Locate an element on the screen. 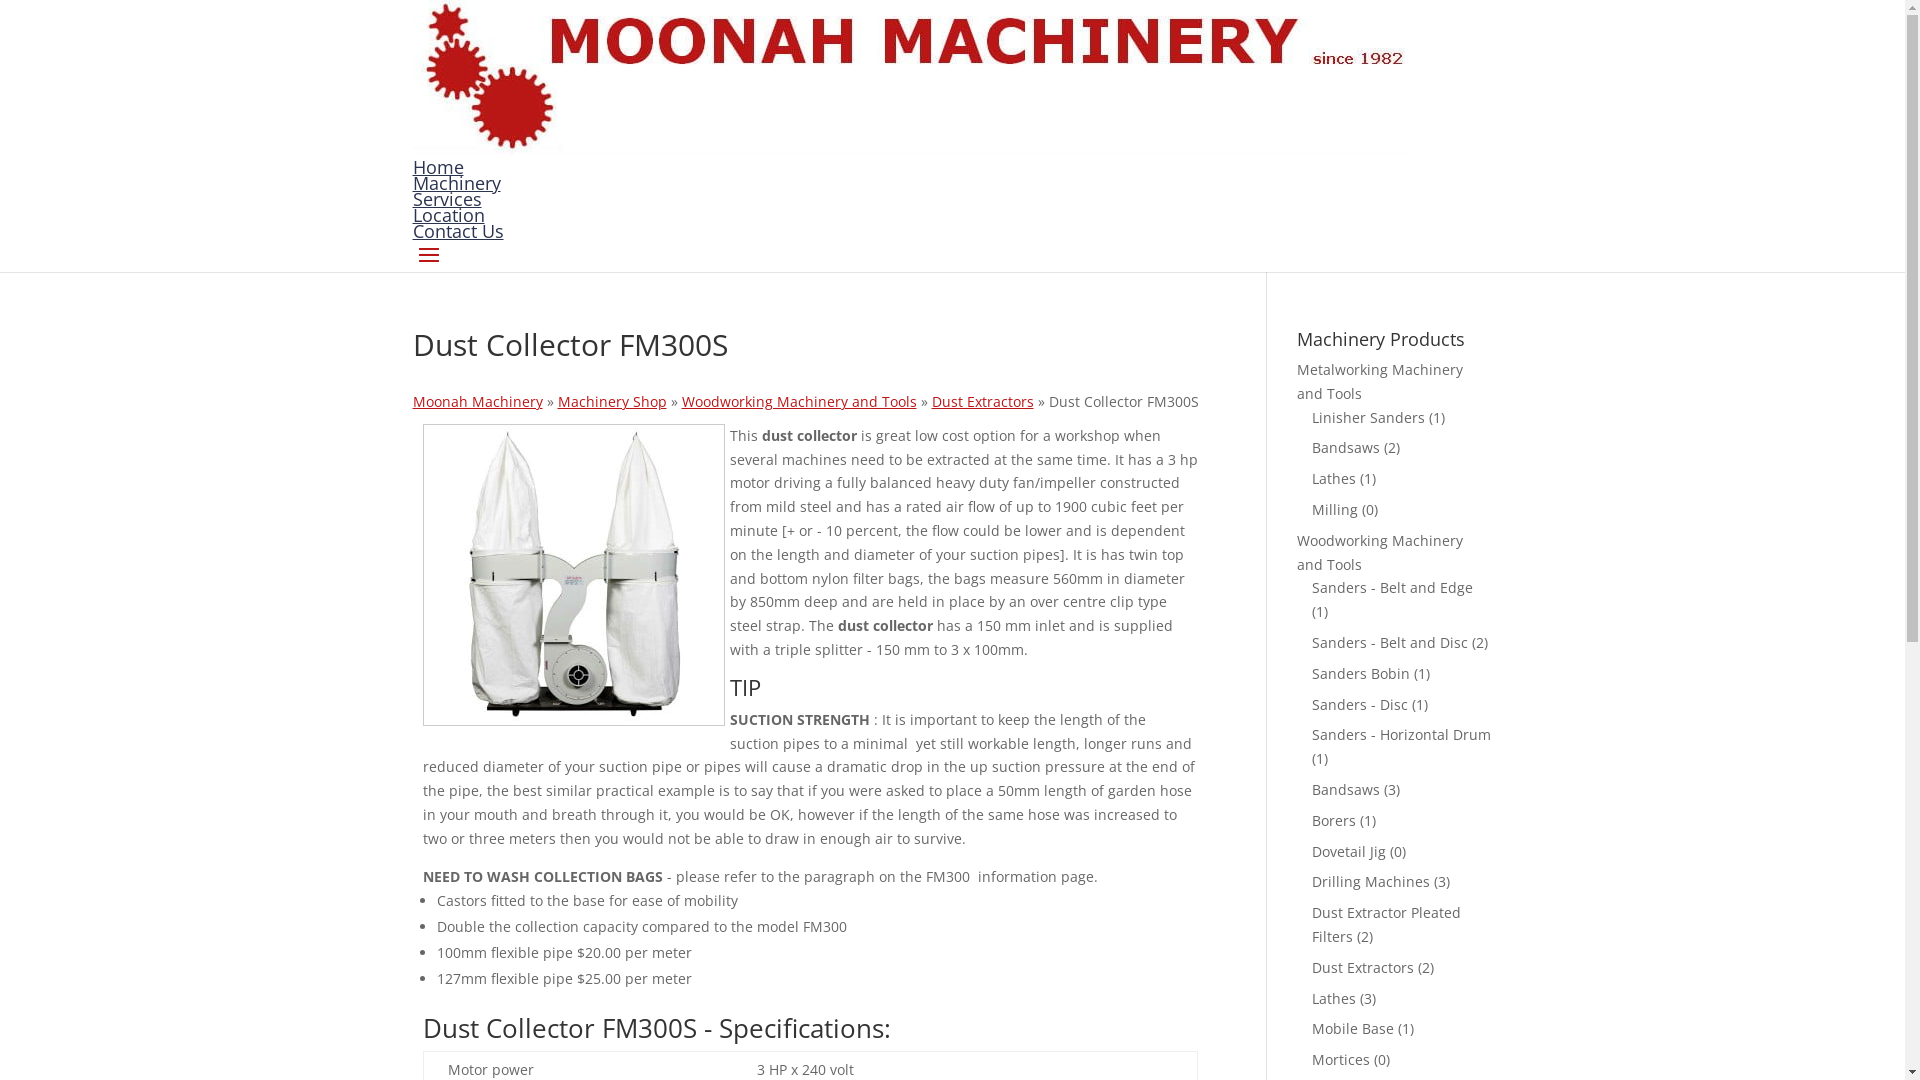 Image resolution: width=1920 pixels, height=1080 pixels. Machinery Shop is located at coordinates (612, 402).